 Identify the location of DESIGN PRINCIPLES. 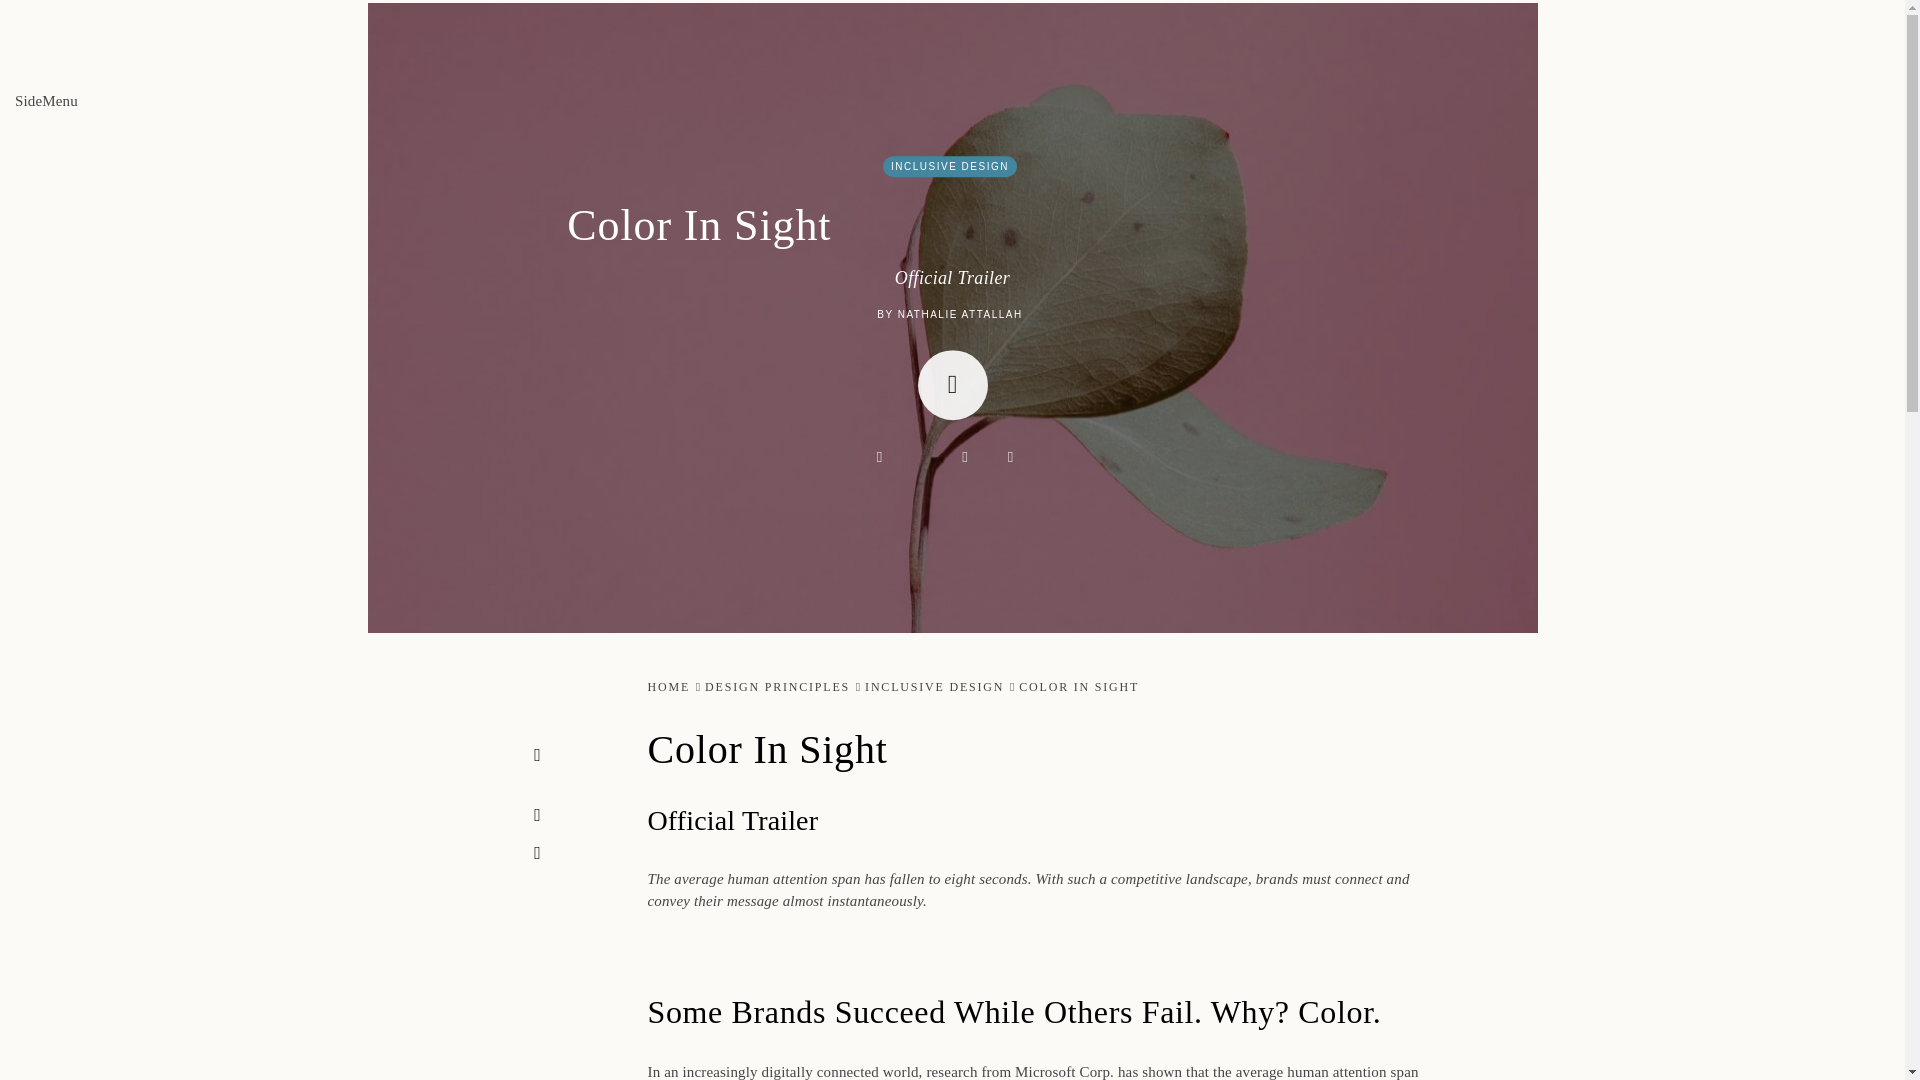
(777, 687).